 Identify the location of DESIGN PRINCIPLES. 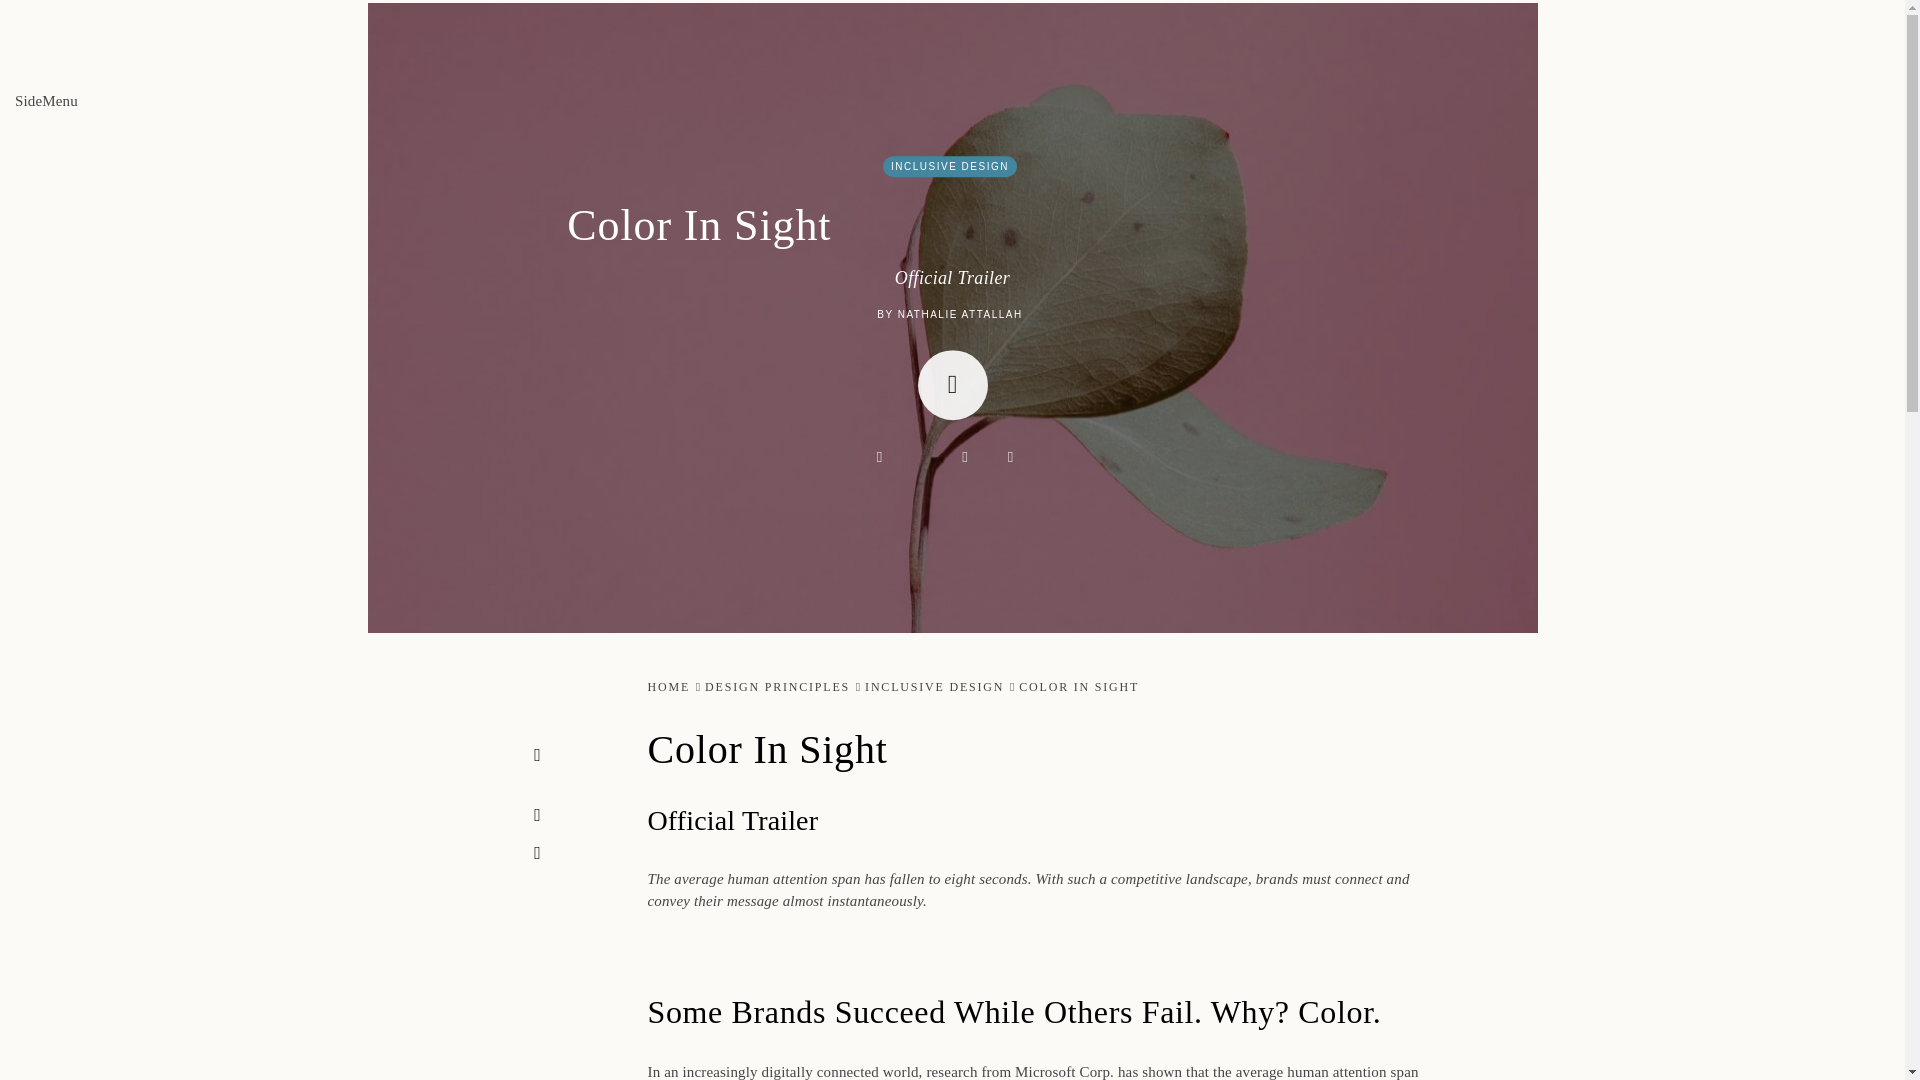
(777, 687).